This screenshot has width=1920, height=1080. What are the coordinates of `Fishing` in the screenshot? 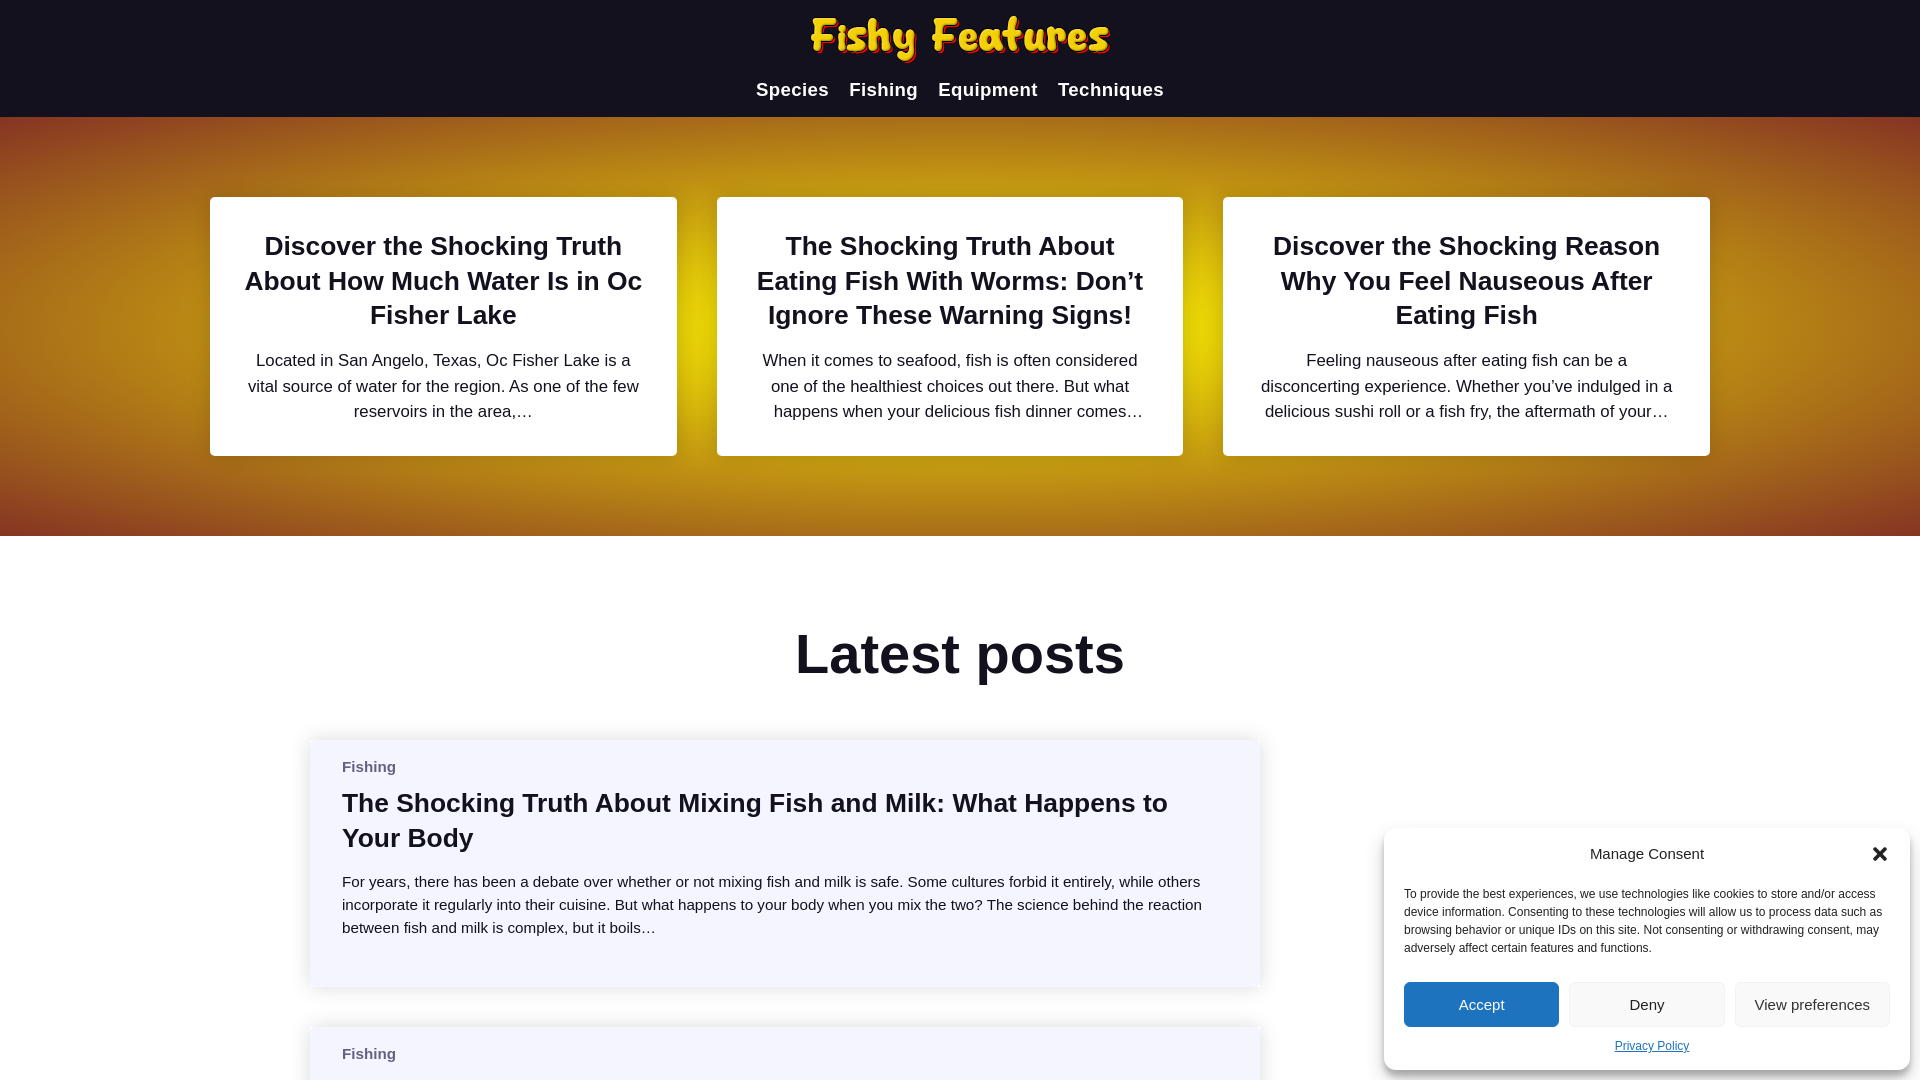 It's located at (368, 1053).